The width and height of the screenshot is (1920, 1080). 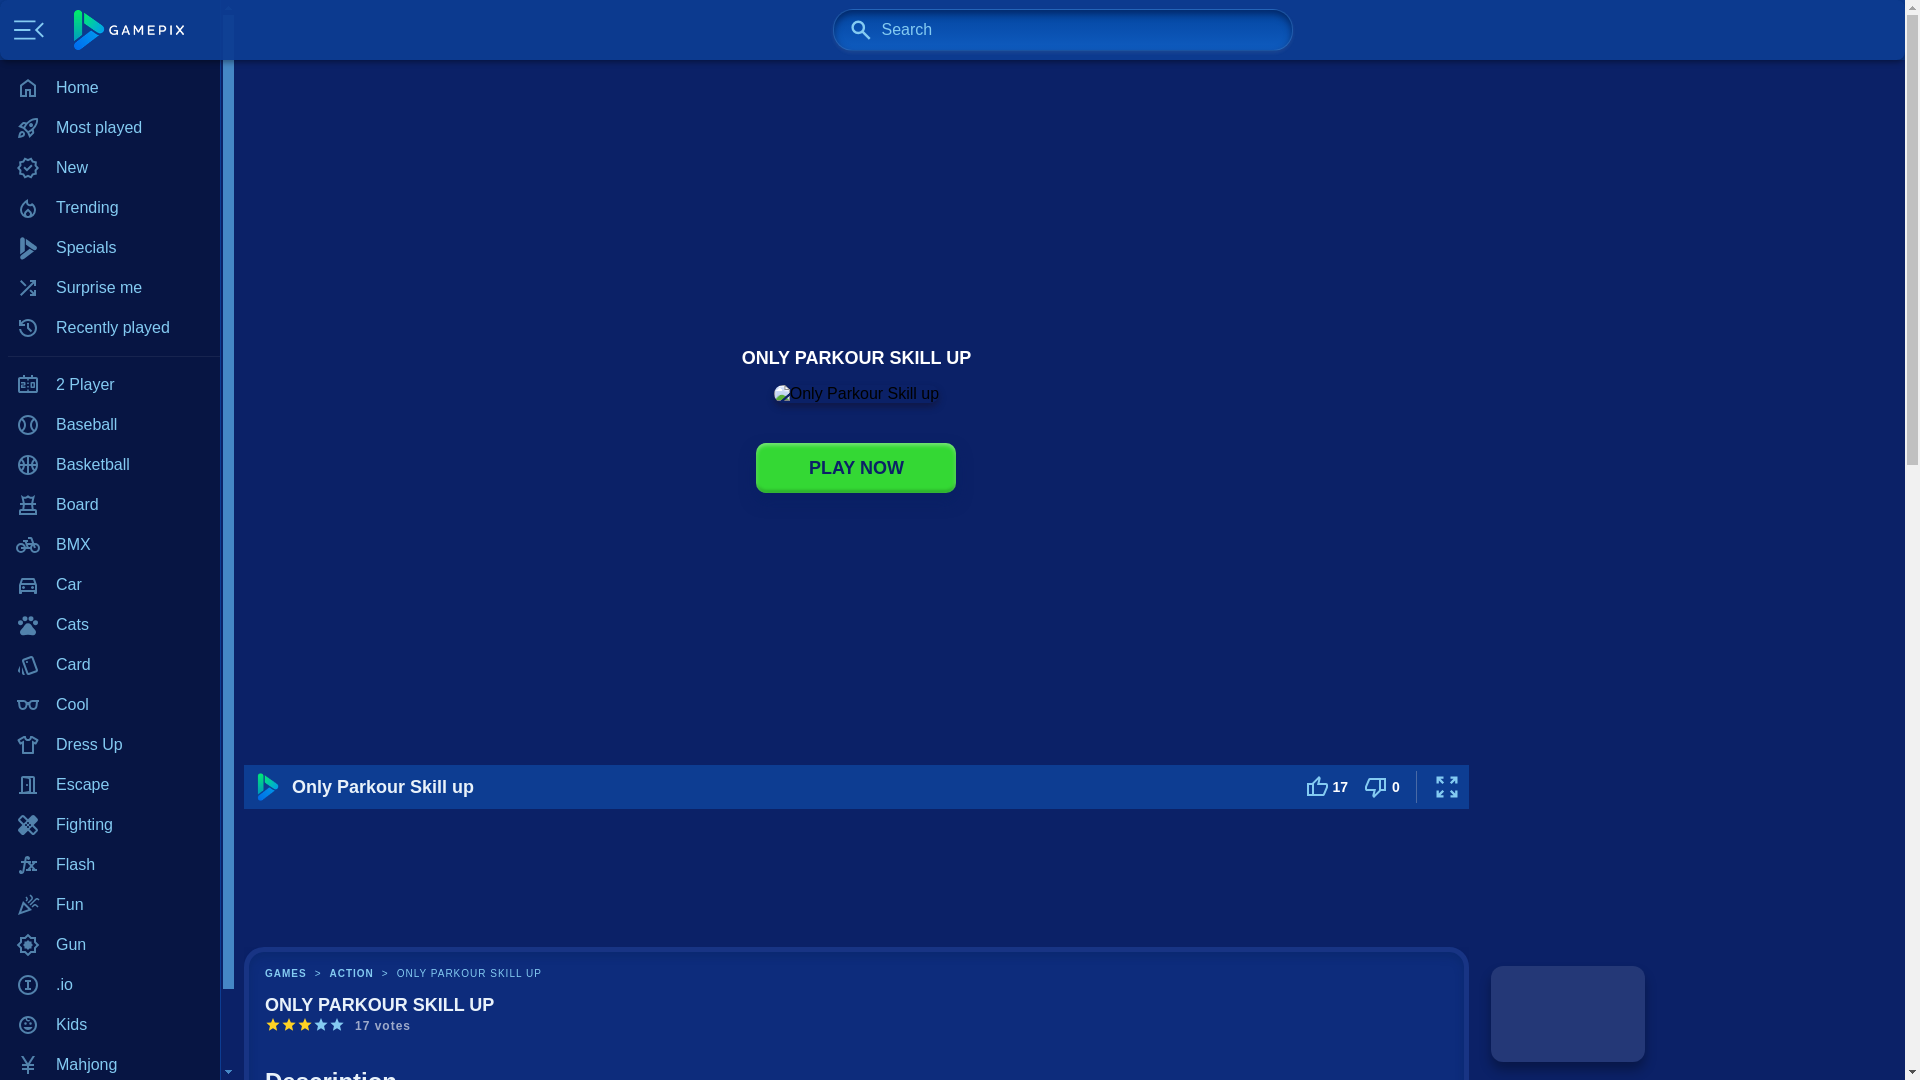 I want to click on Fun, so click(x=110, y=904).